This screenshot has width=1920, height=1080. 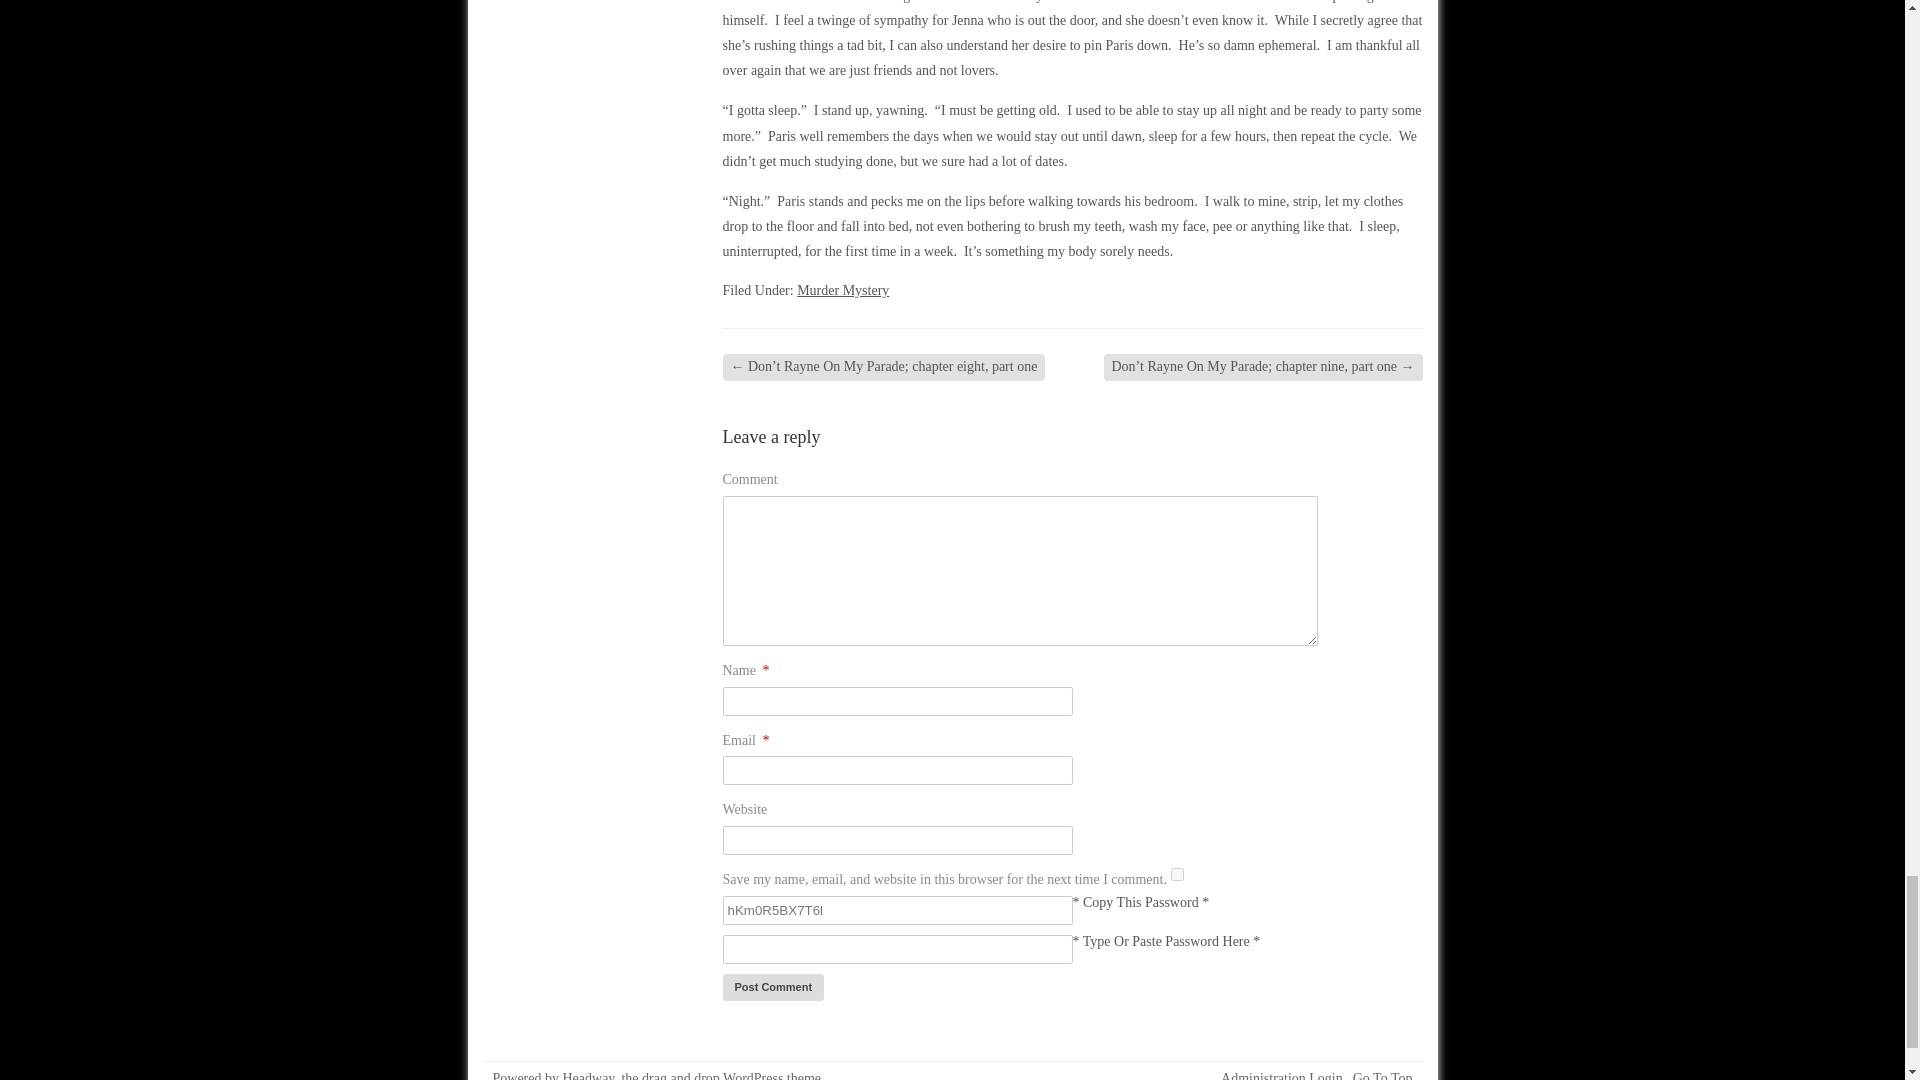 What do you see at coordinates (1178, 874) in the screenshot?
I see `yes` at bounding box center [1178, 874].